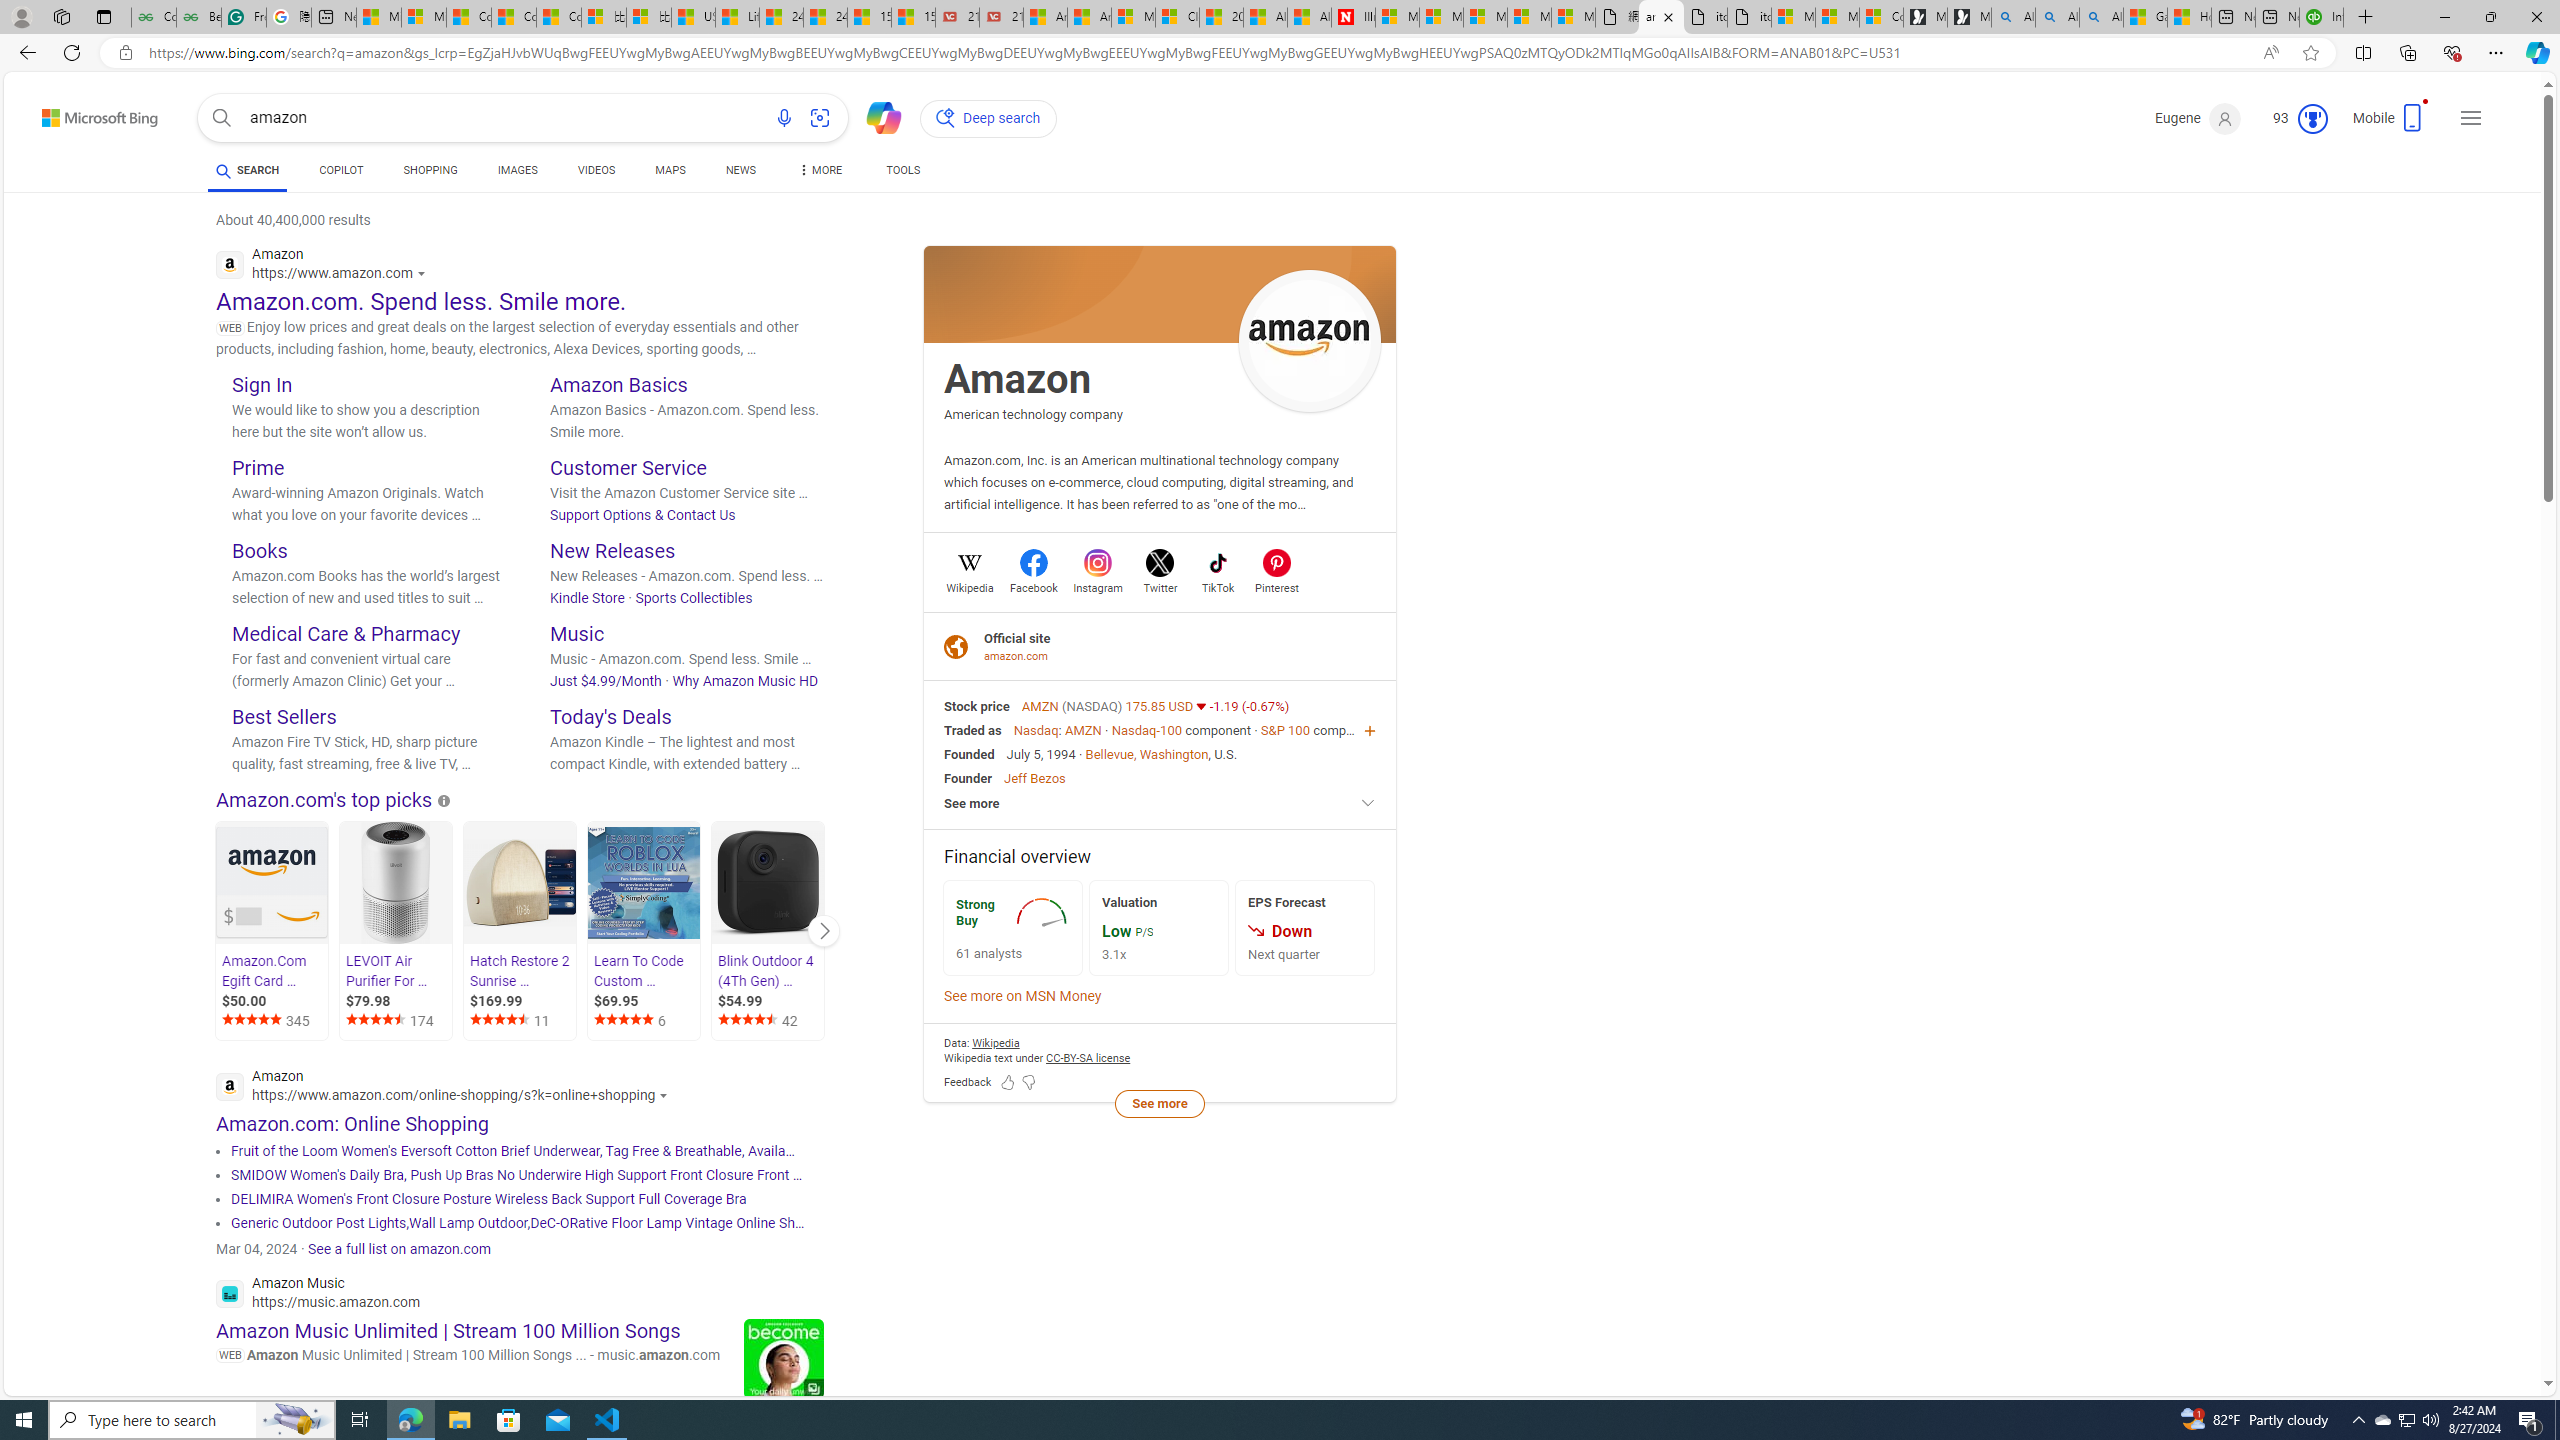  I want to click on Amazon.Com Egift Card (Instant Email Or Text Delivery), so click(271, 882).